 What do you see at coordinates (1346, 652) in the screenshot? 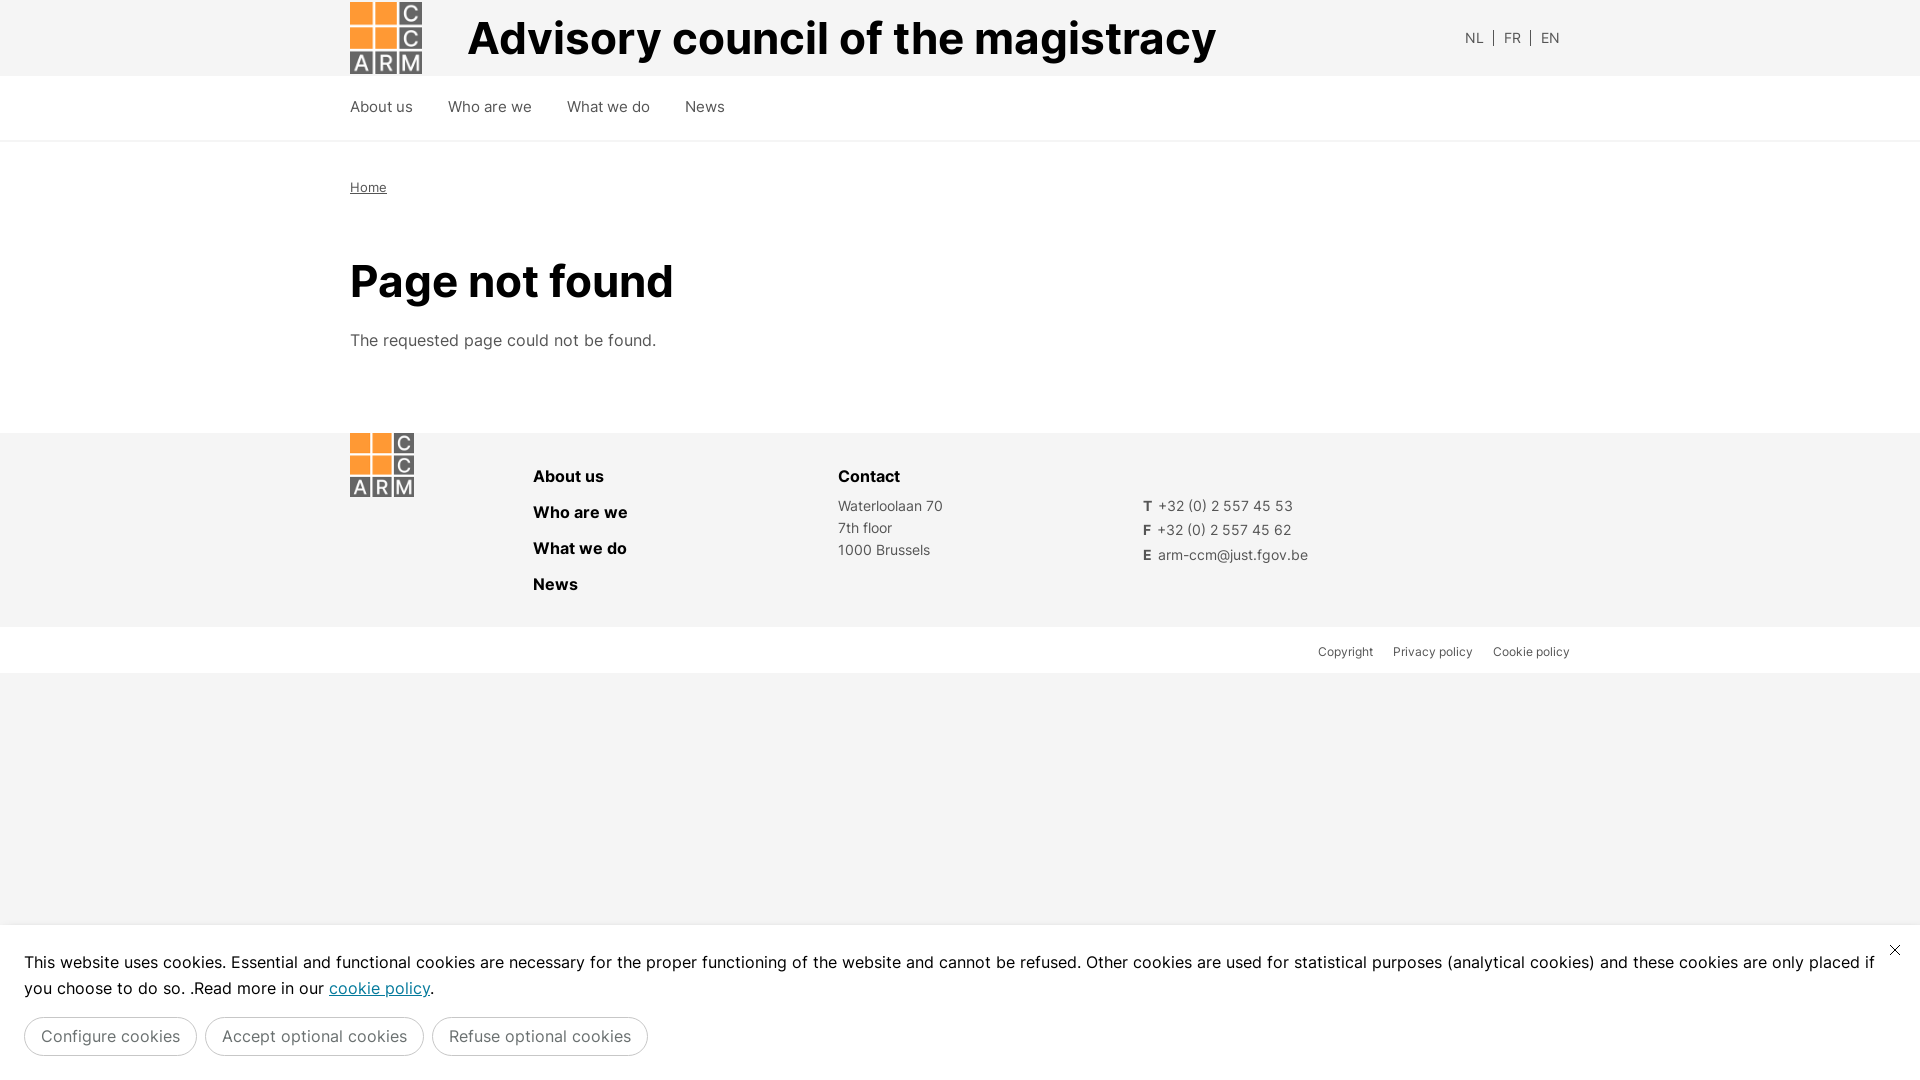
I see `Copyright` at bounding box center [1346, 652].